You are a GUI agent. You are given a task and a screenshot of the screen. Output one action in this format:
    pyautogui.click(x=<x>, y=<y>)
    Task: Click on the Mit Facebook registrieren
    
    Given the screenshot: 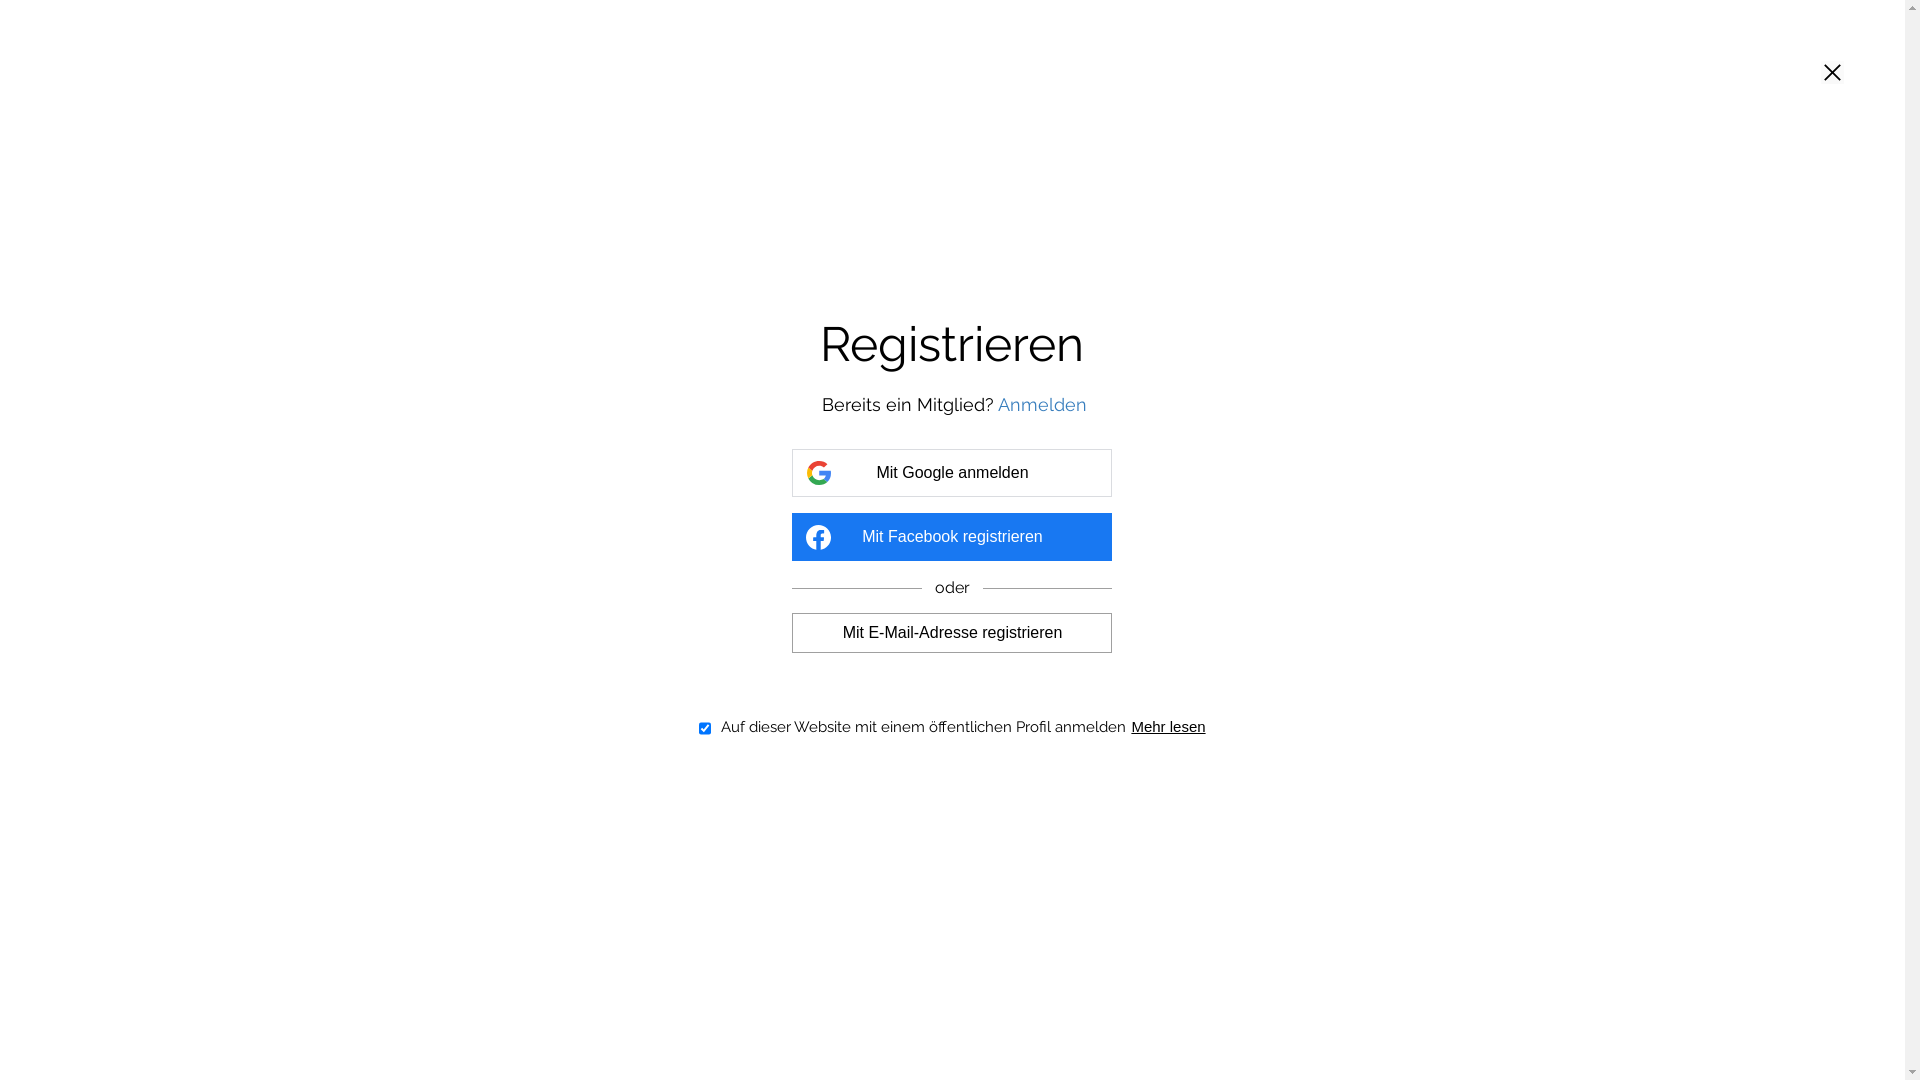 What is the action you would take?
    pyautogui.click(x=952, y=537)
    